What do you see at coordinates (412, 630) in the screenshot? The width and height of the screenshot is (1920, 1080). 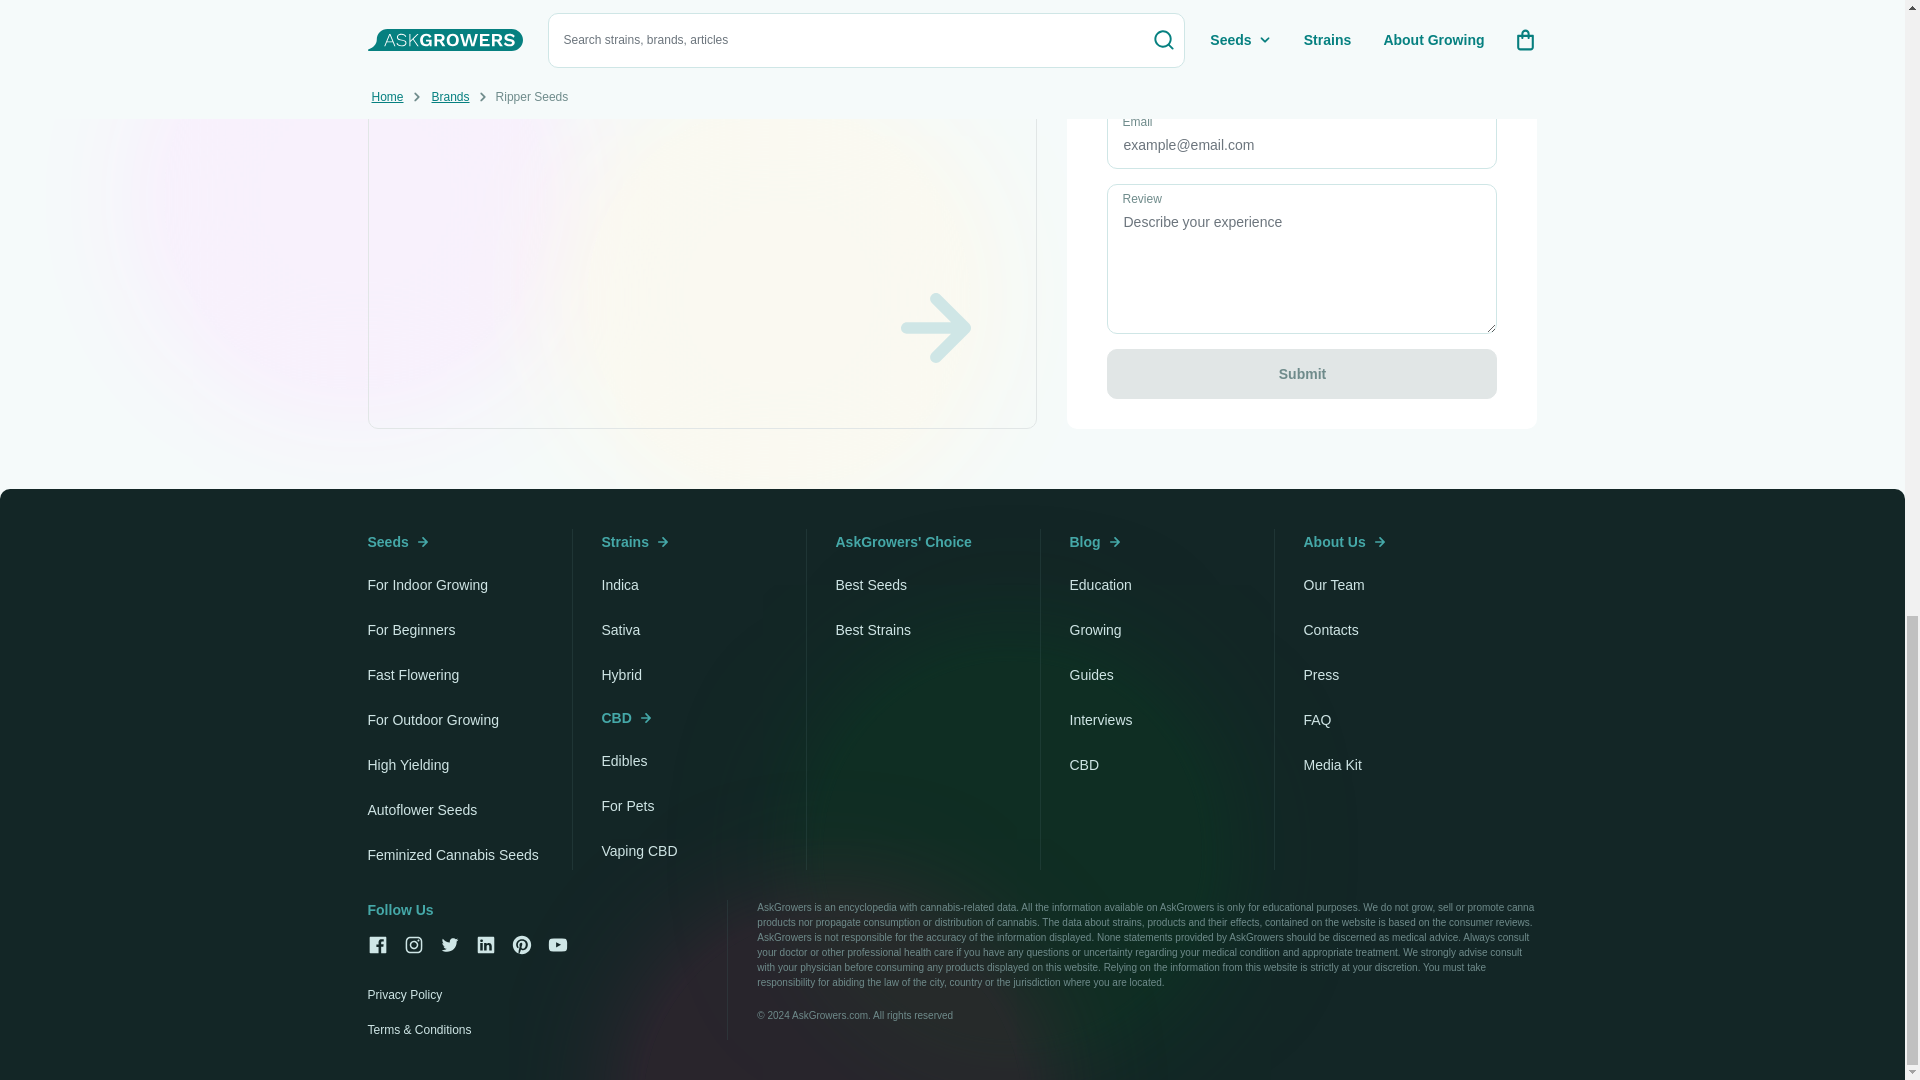 I see `For Beginners` at bounding box center [412, 630].